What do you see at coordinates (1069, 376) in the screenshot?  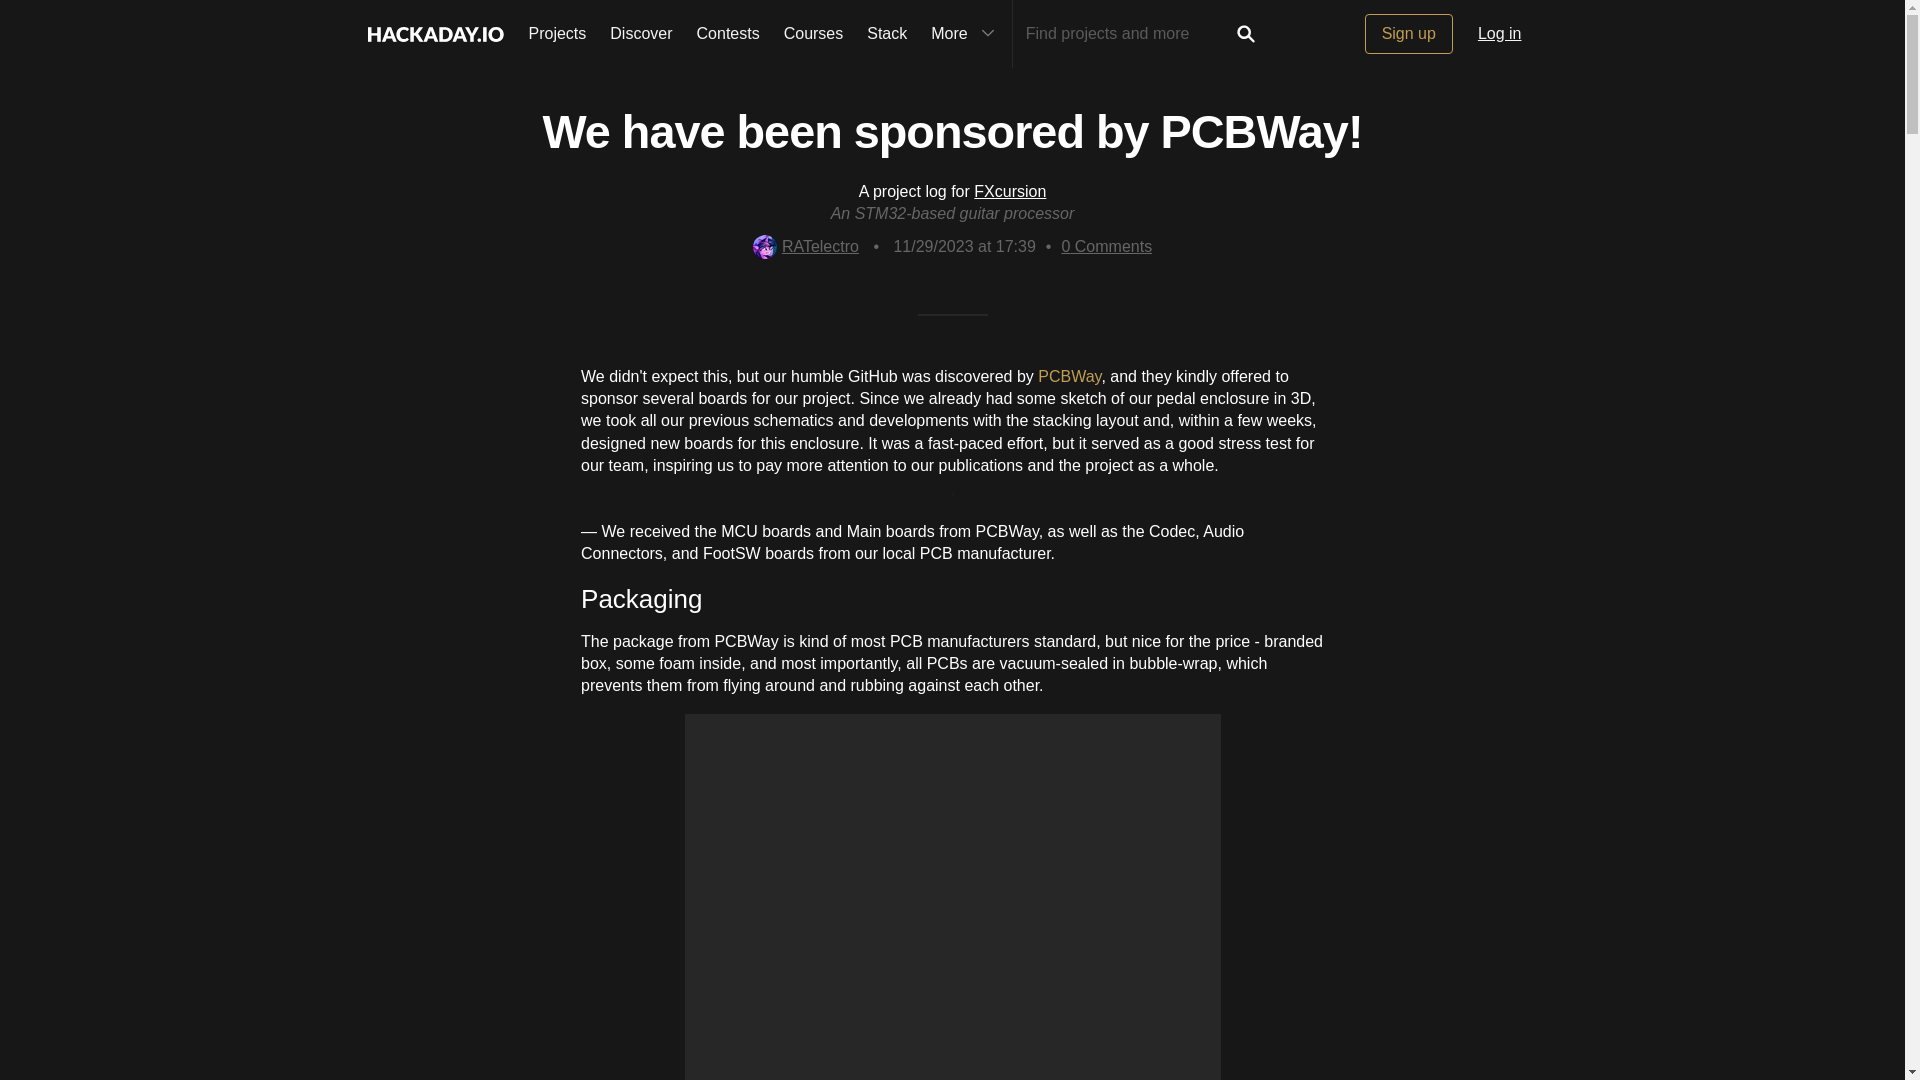 I see `PCBWay` at bounding box center [1069, 376].